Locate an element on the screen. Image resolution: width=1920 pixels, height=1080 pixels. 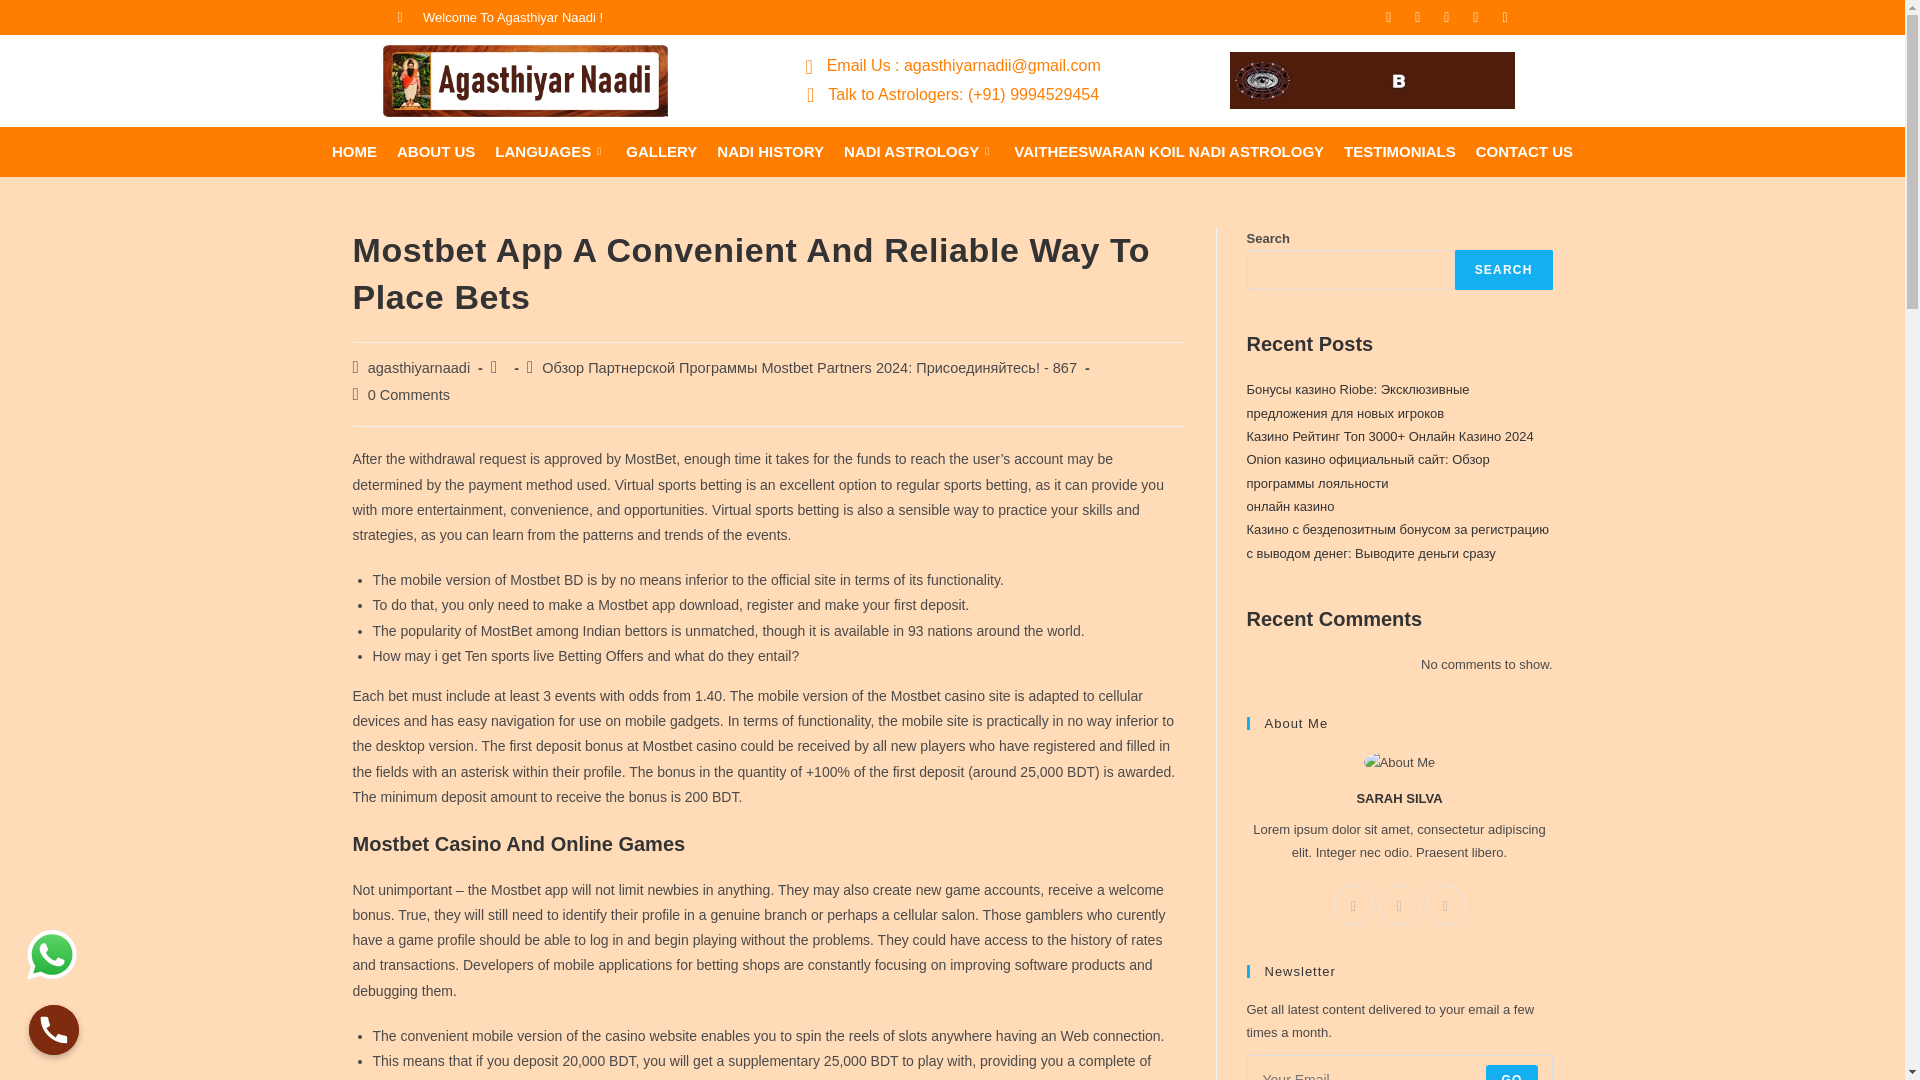
NADI HISTORY is located at coordinates (770, 152).